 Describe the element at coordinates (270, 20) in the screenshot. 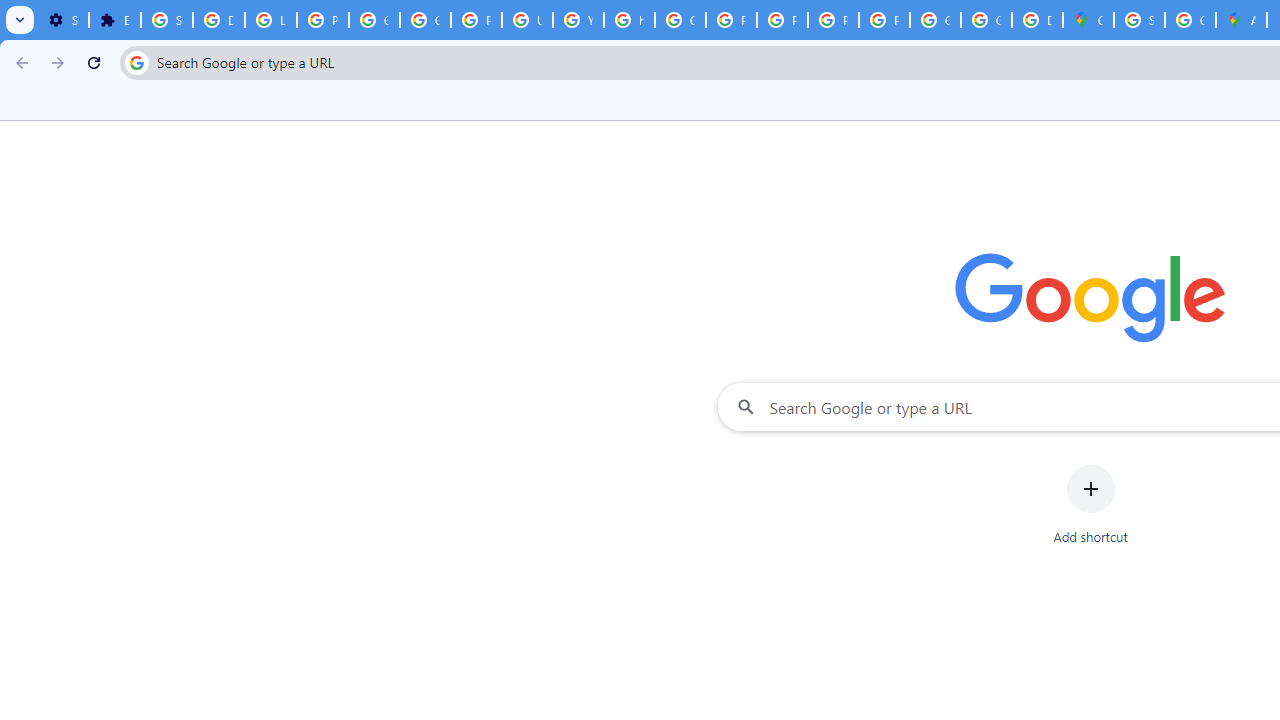

I see `Learn how to find your photos - Google Photos Help` at that location.